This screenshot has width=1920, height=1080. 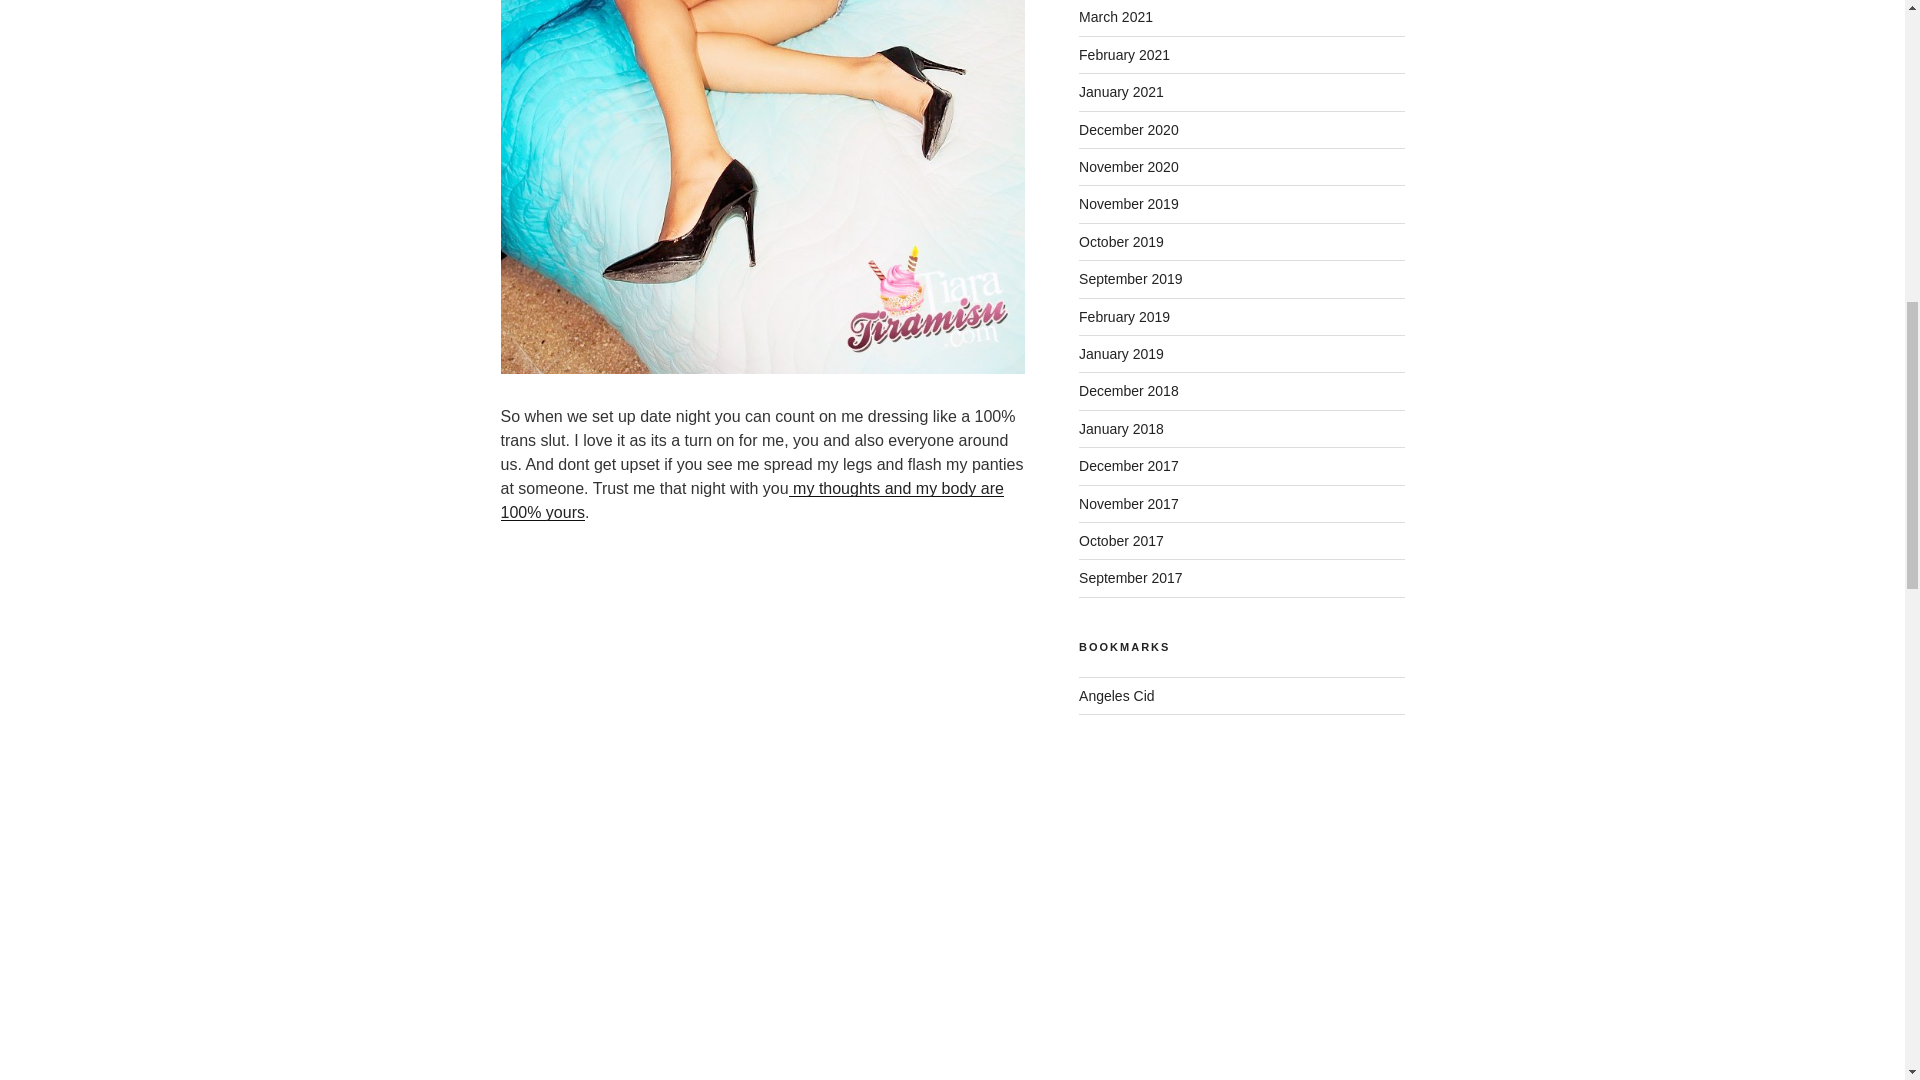 What do you see at coordinates (1116, 16) in the screenshot?
I see `March 2021` at bounding box center [1116, 16].